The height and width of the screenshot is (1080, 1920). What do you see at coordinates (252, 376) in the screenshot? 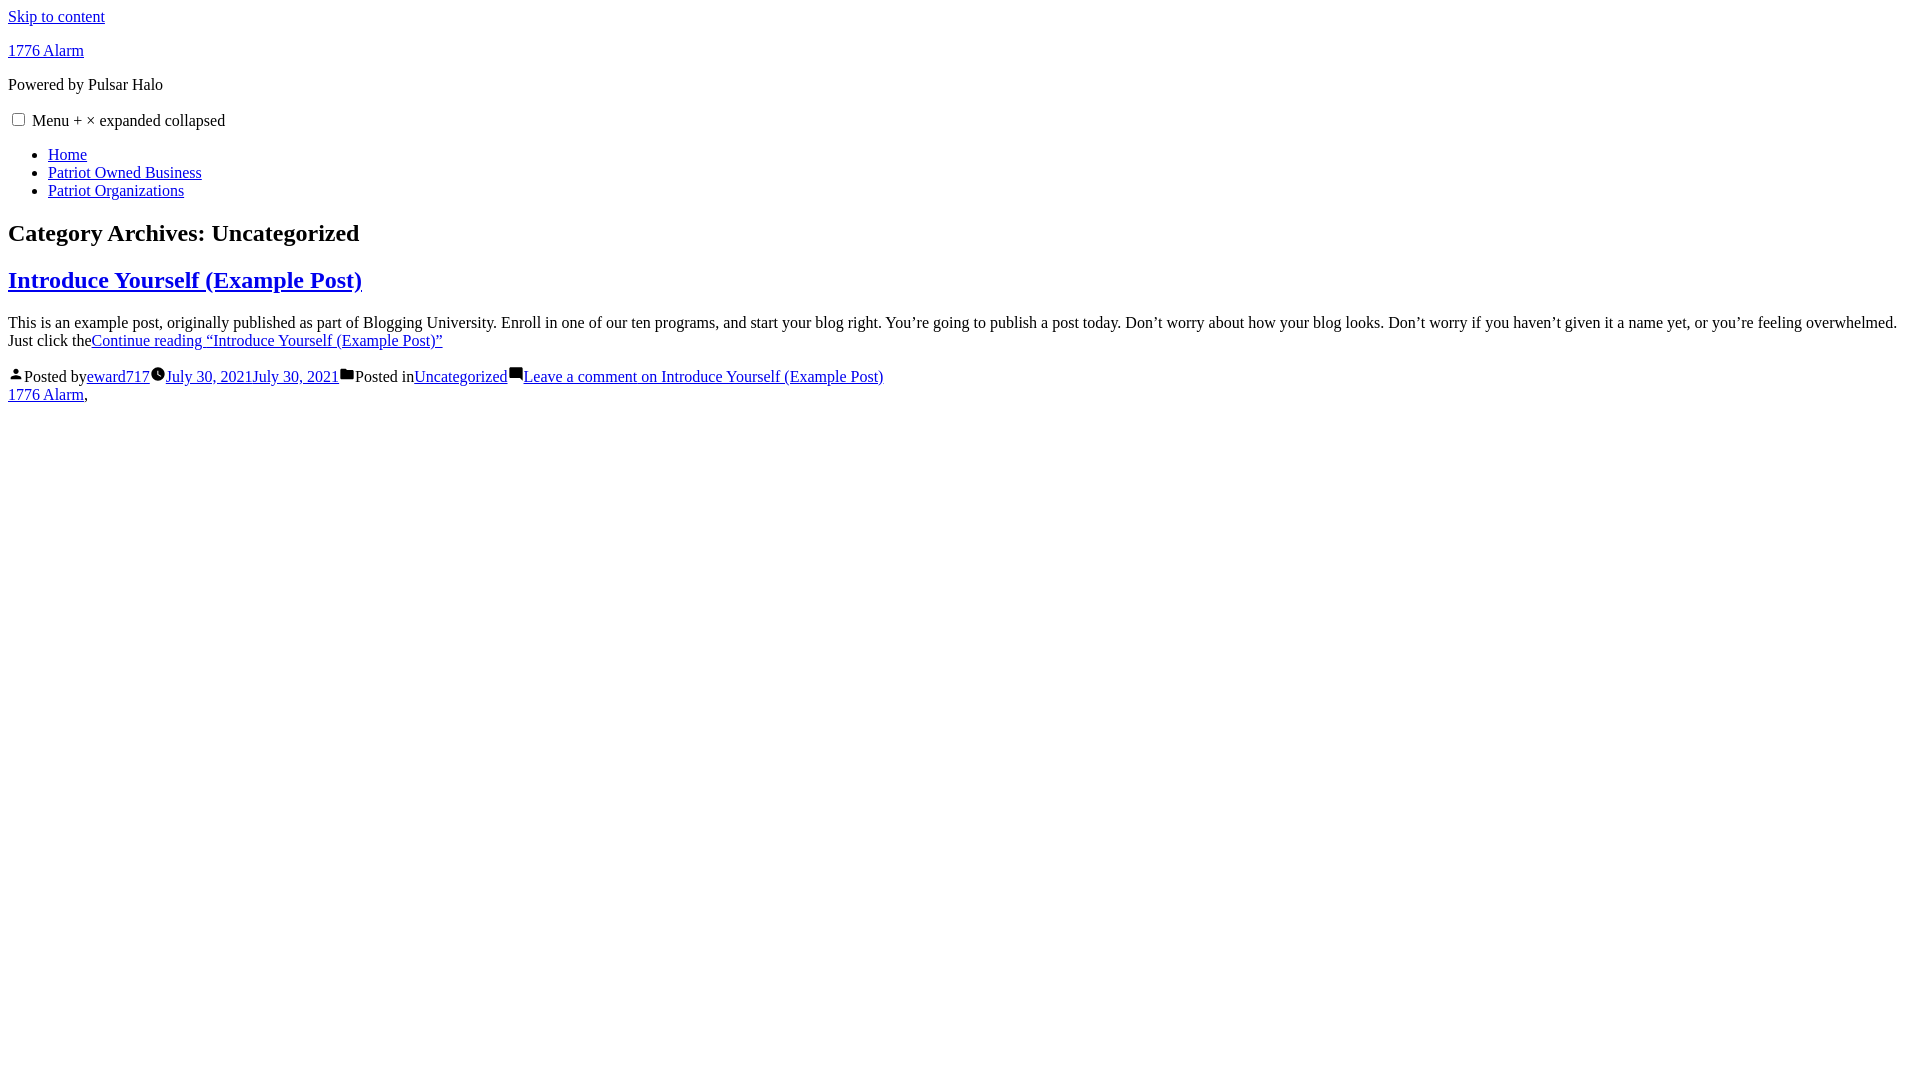
I see `July 30, 2021July 30, 2021` at bounding box center [252, 376].